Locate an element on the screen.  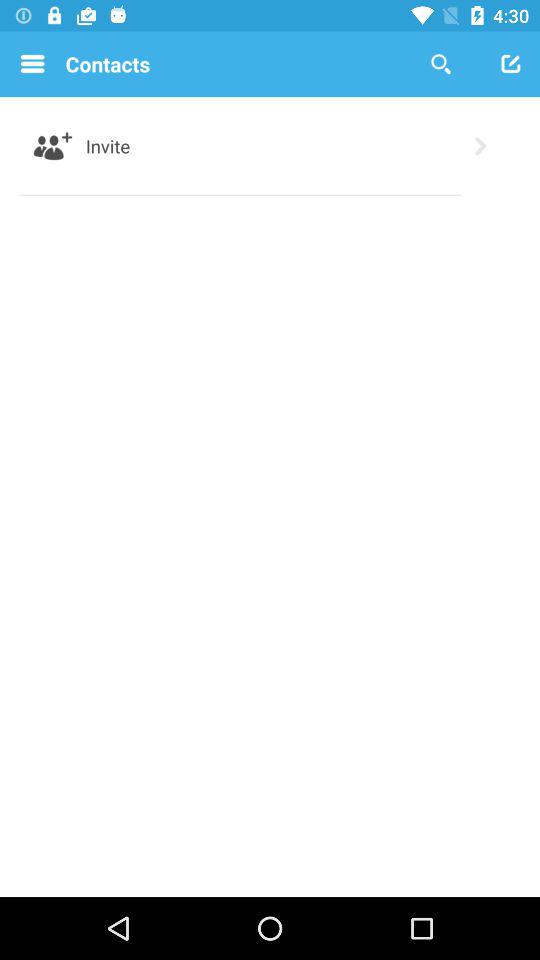
jump until invite icon is located at coordinates (108, 146).